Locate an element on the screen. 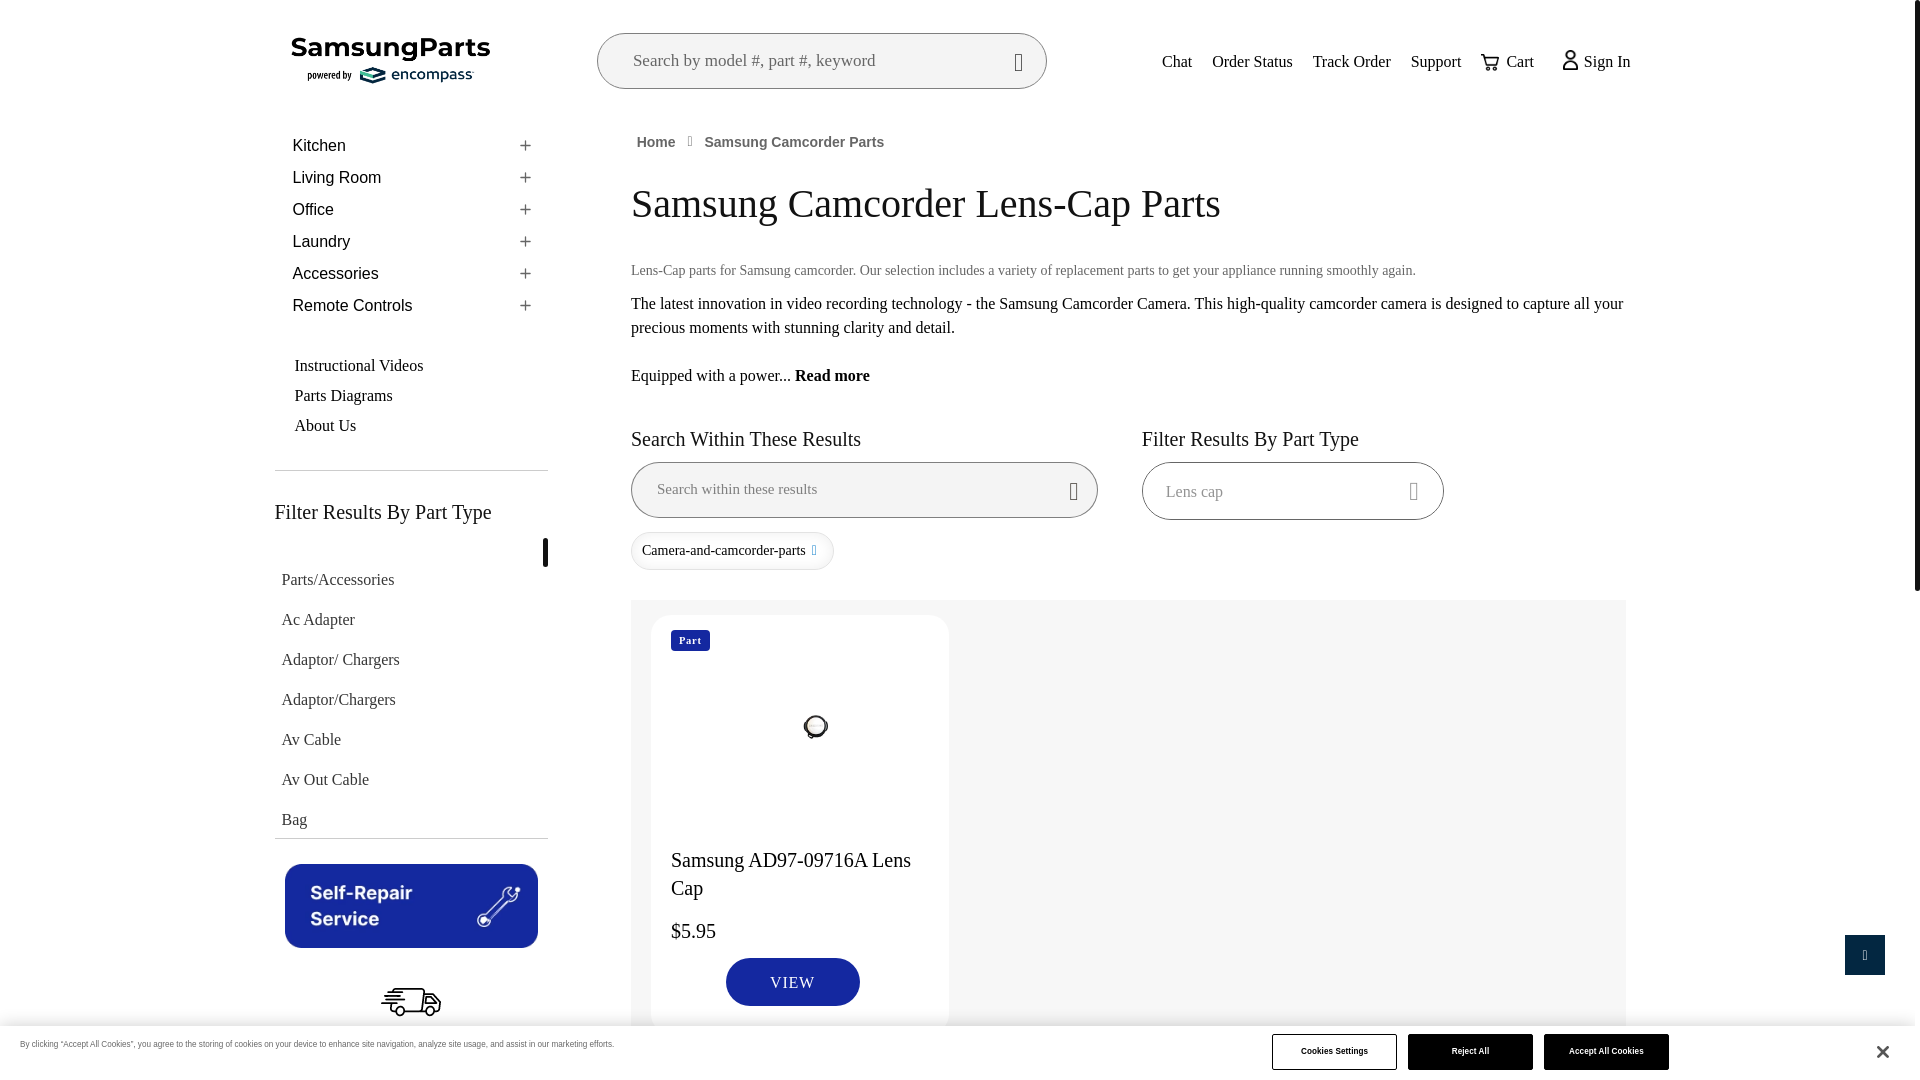 This screenshot has width=1920, height=1080. itemType is located at coordinates (338, 580).